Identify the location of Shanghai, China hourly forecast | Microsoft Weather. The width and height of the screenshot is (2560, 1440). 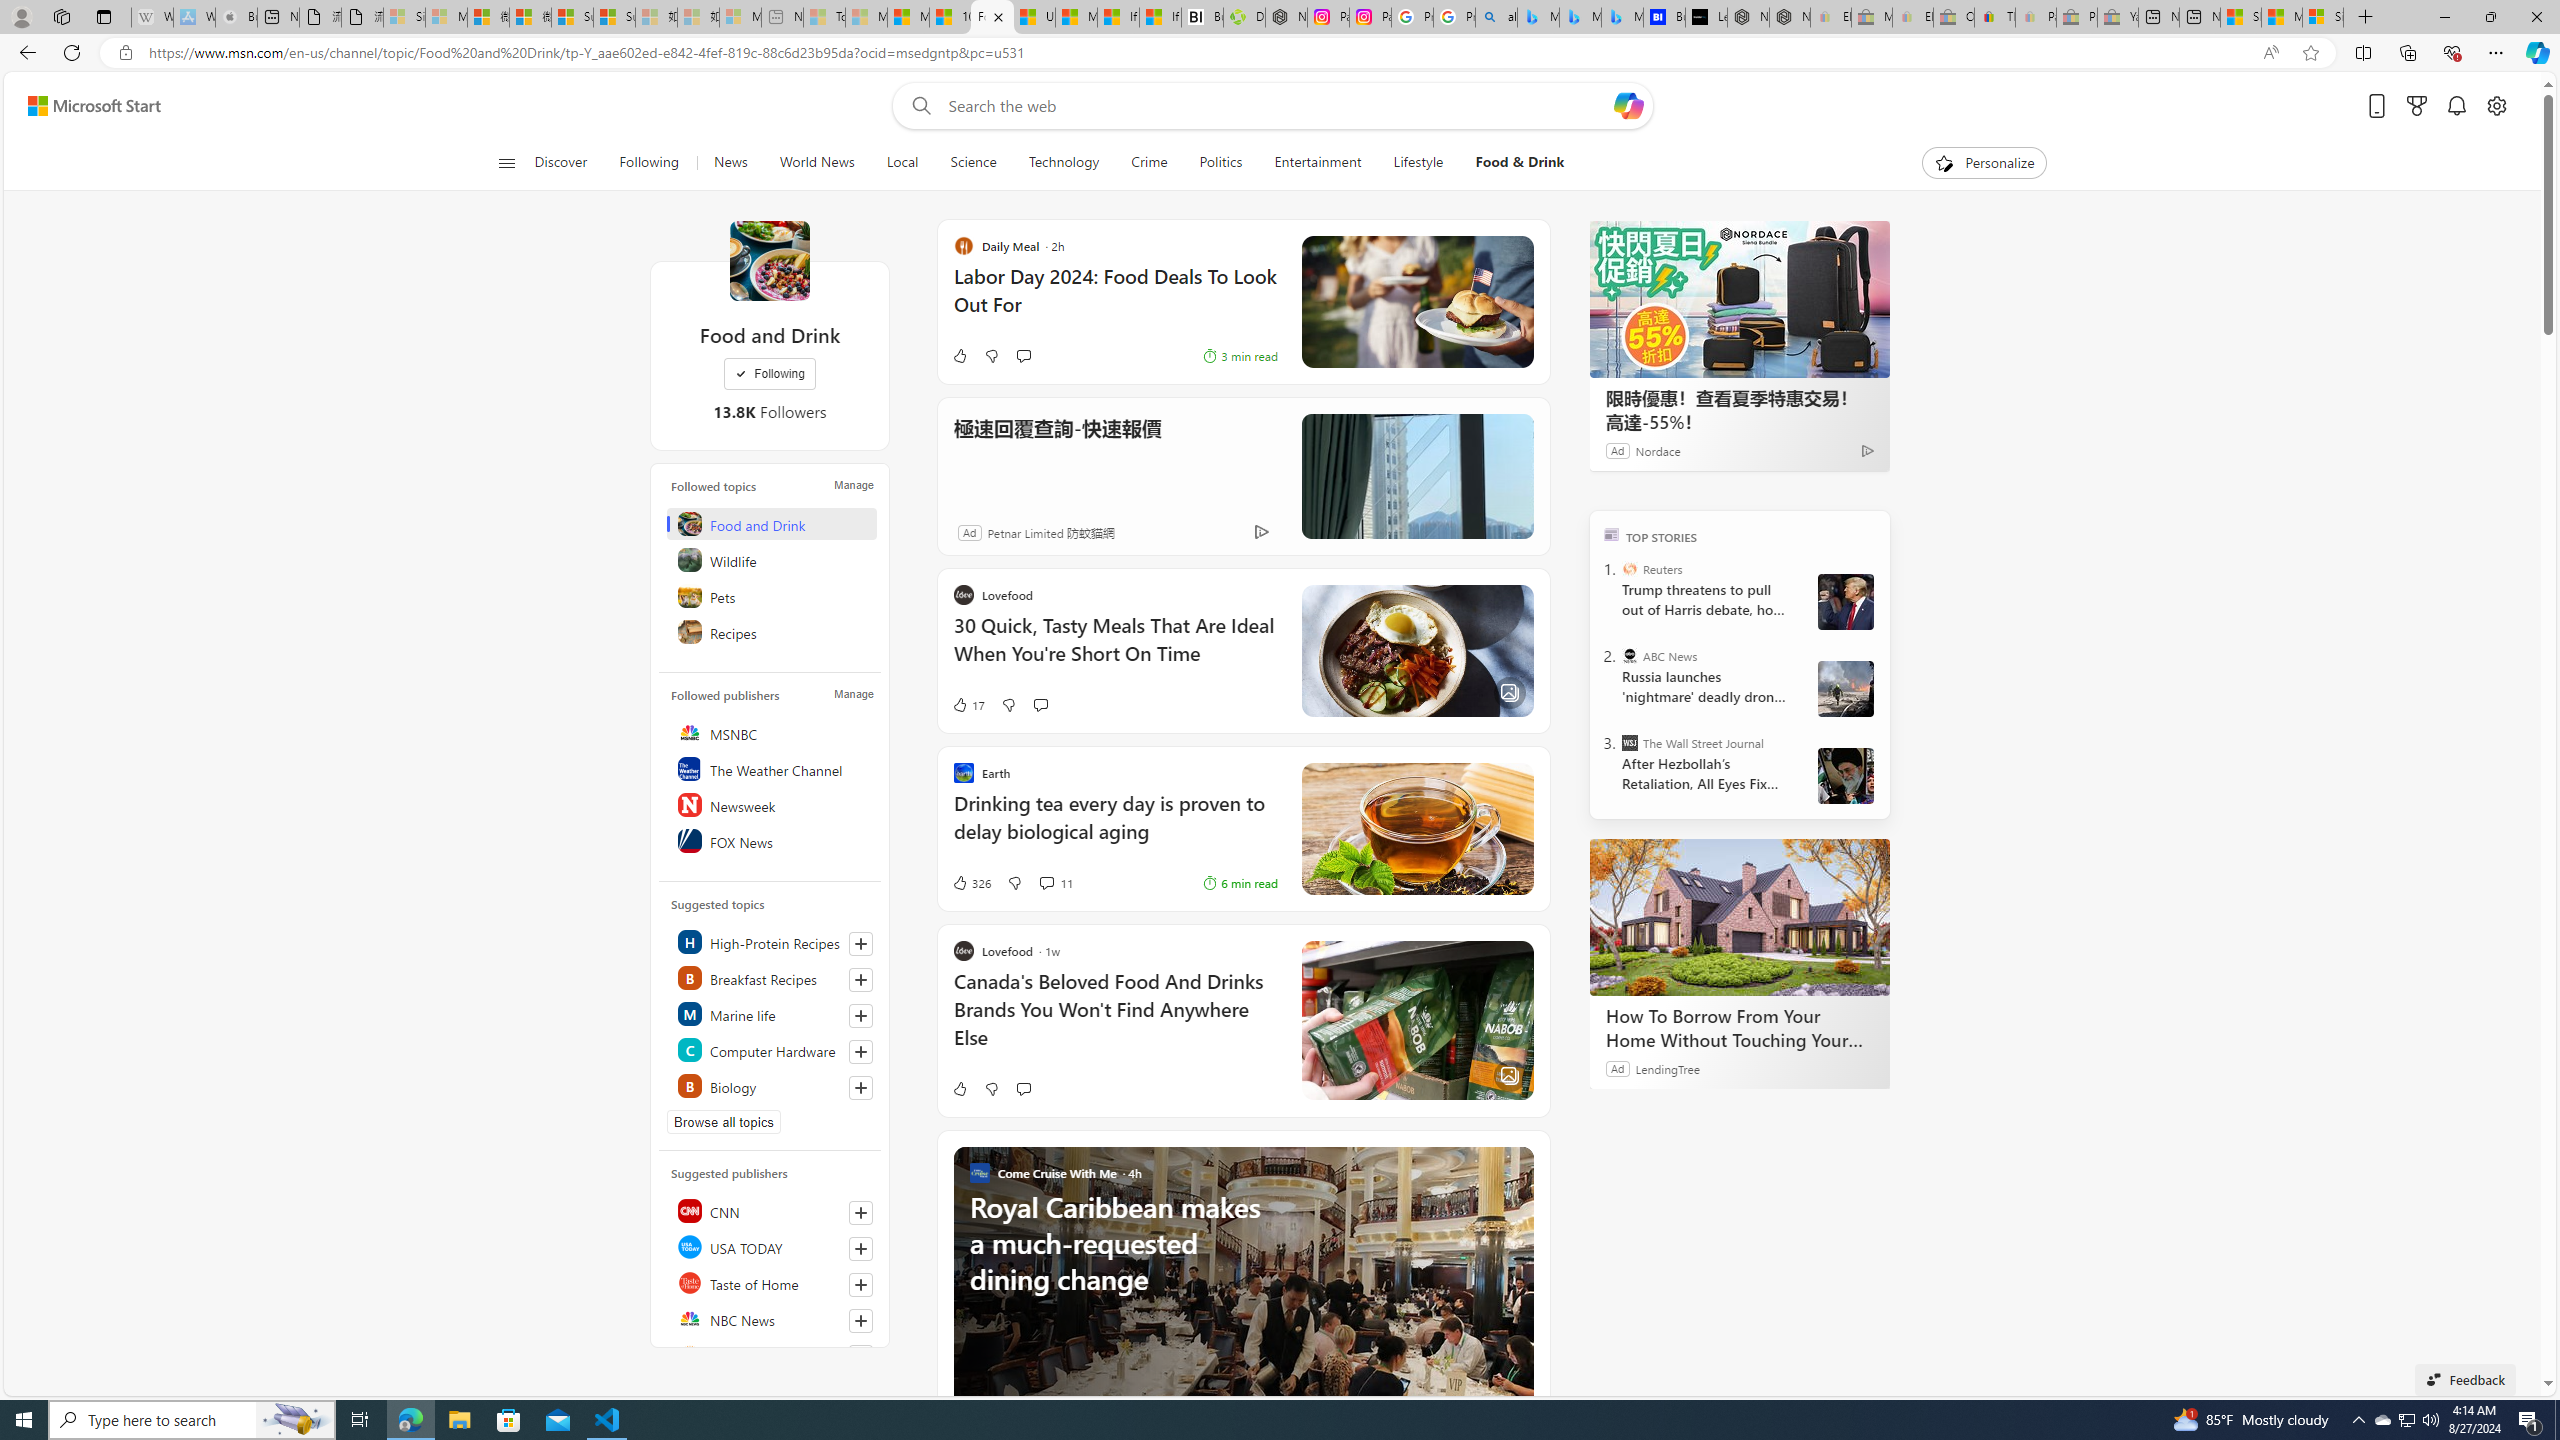
(2240, 17).